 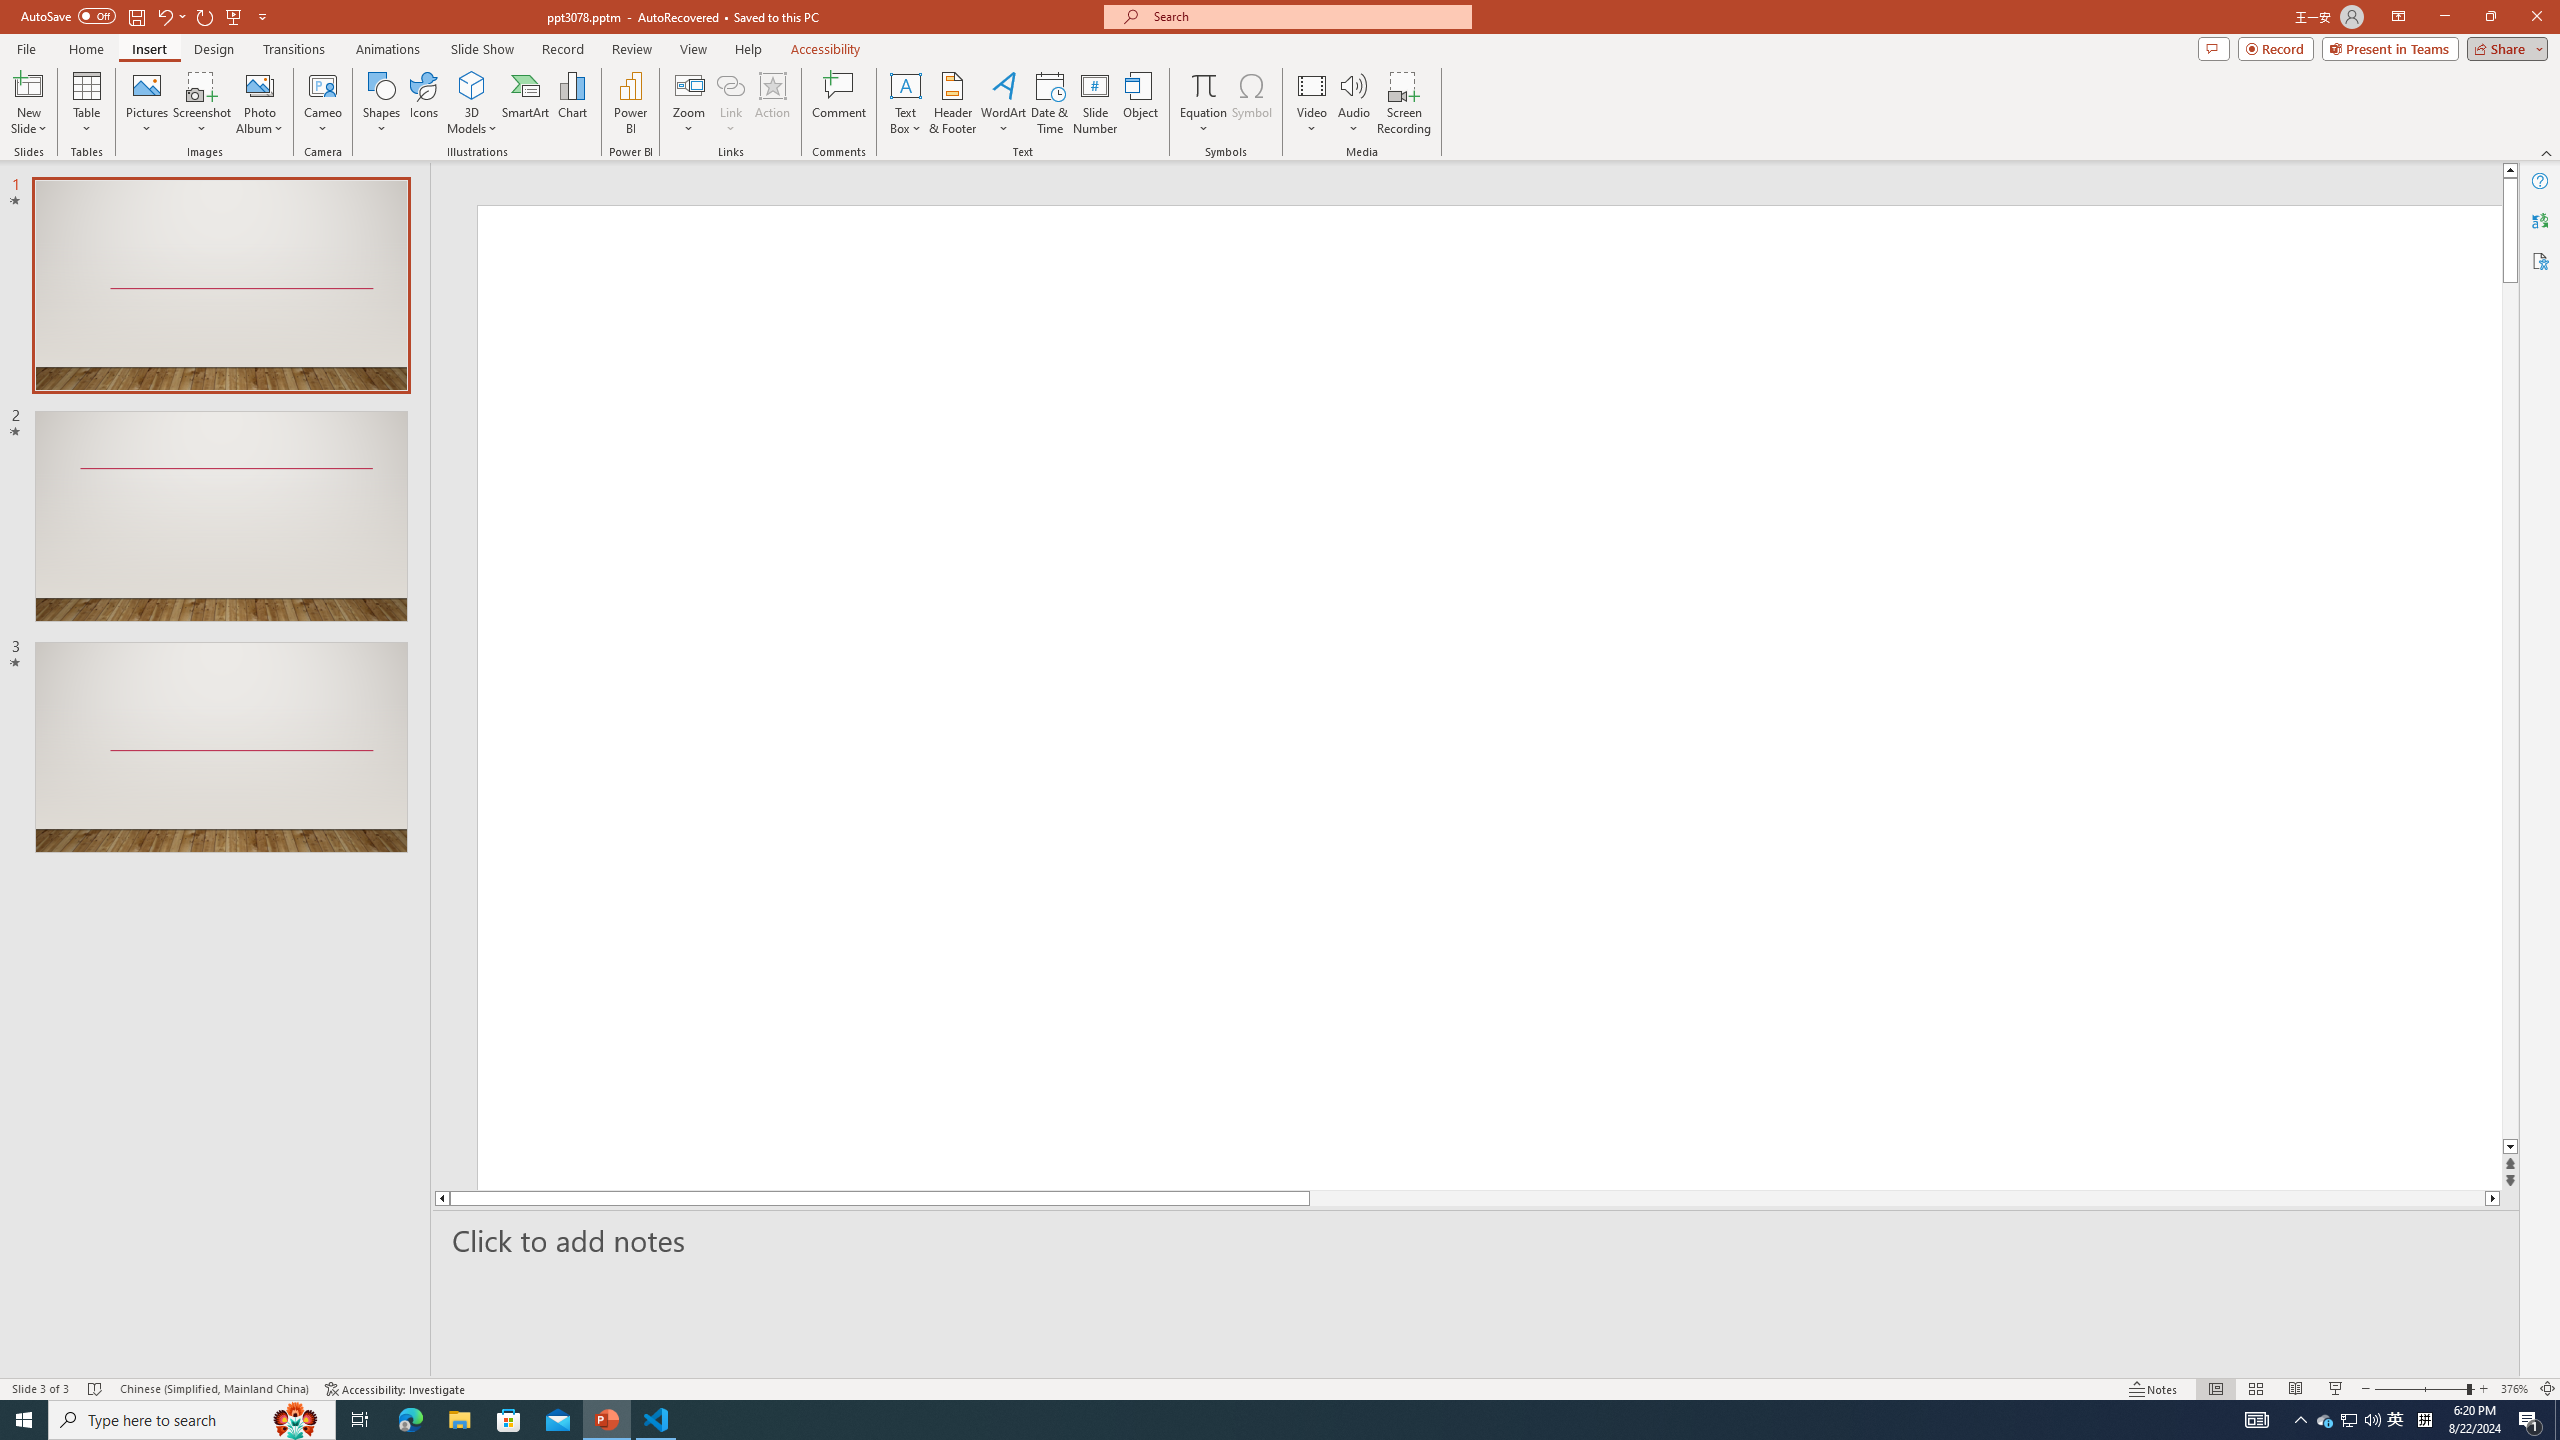 I want to click on Video, so click(x=1312, y=103).